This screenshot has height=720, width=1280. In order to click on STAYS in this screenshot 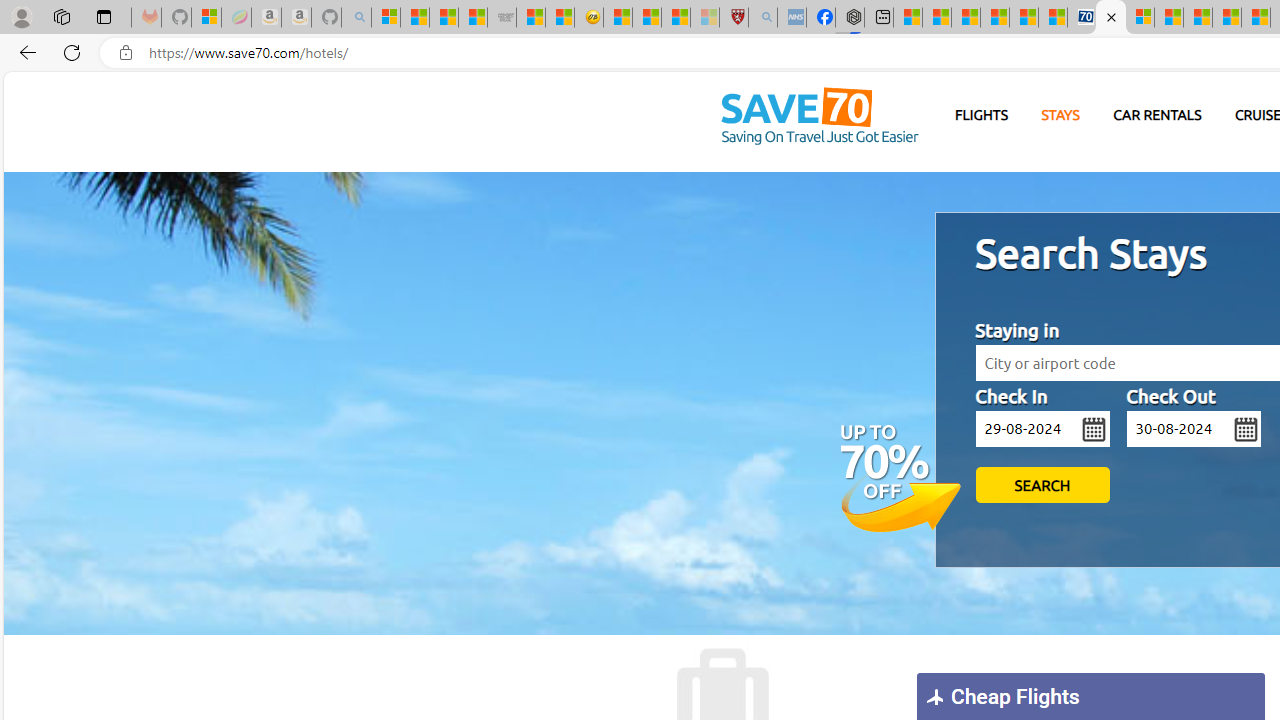, I will do `click(1060, 115)`.